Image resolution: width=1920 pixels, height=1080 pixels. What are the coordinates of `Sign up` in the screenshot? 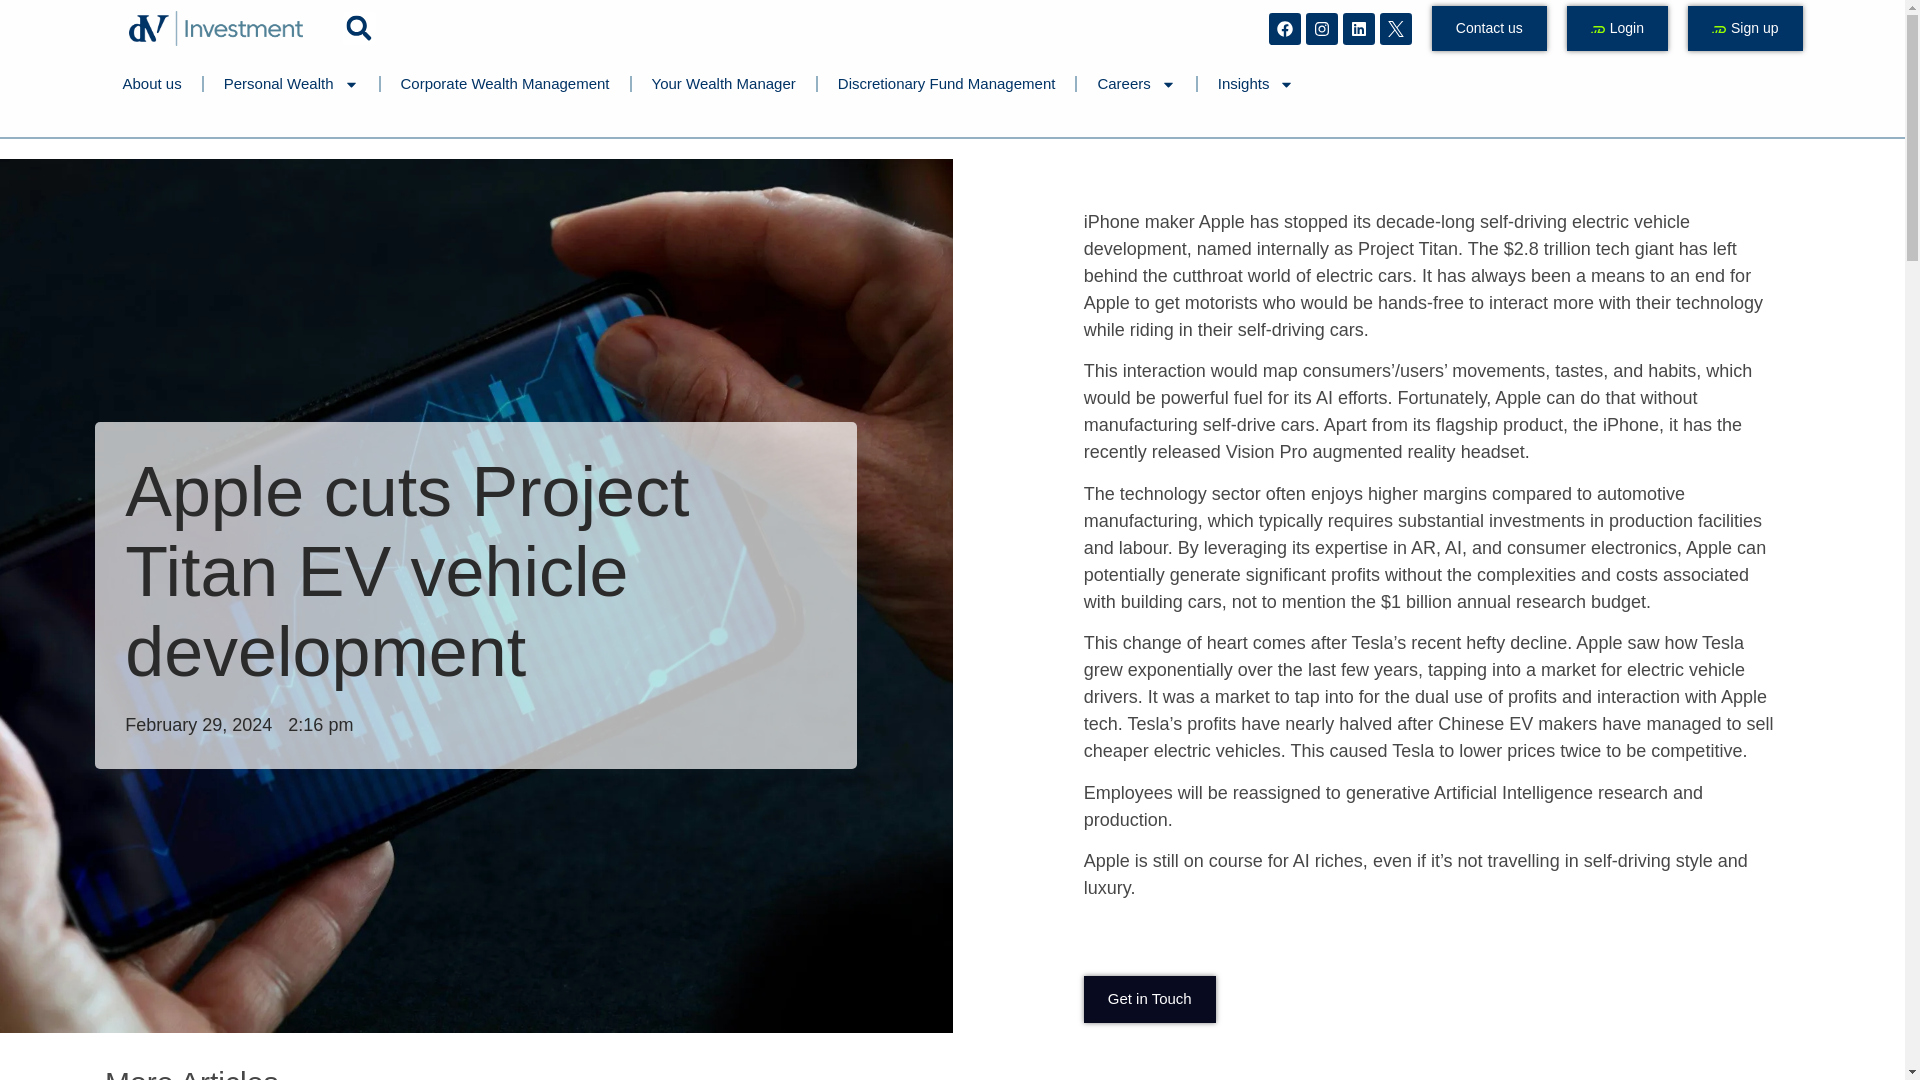 It's located at (1744, 28).